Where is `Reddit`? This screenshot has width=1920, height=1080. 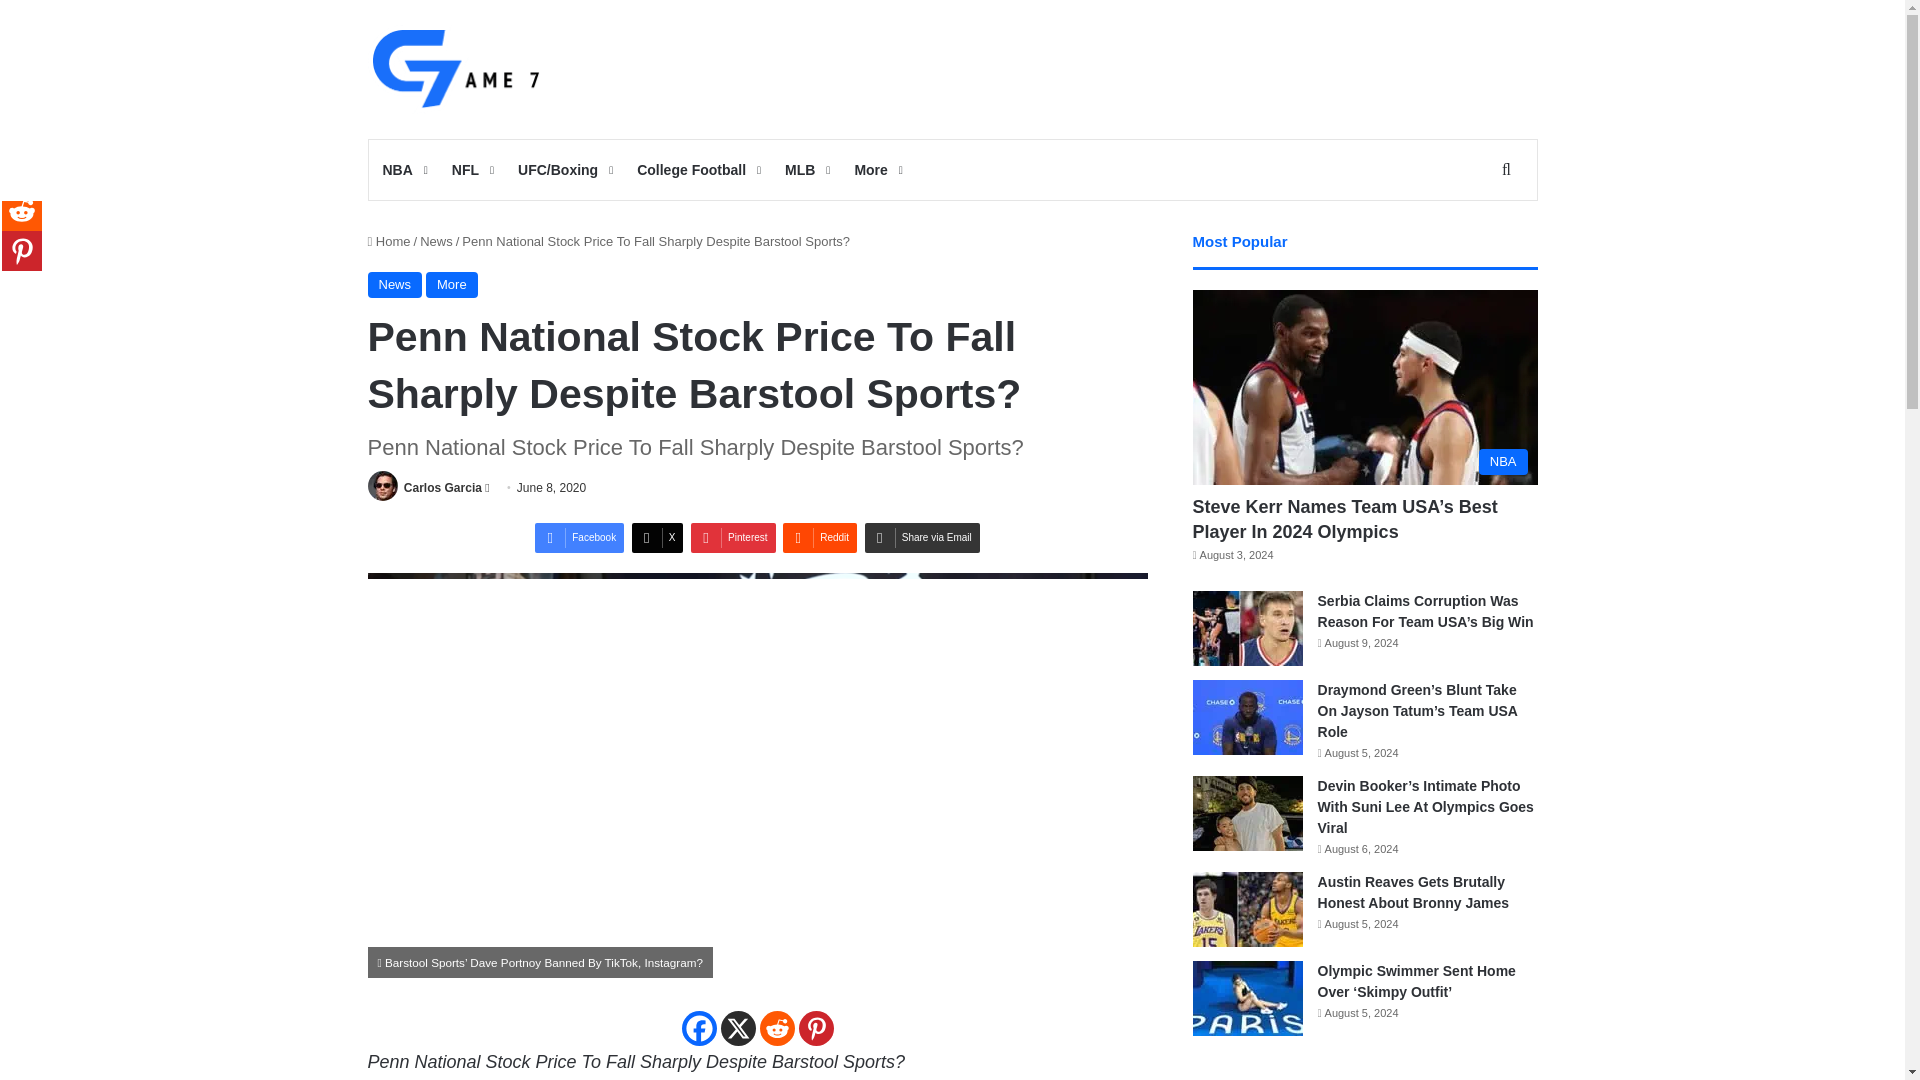 Reddit is located at coordinates (777, 1028).